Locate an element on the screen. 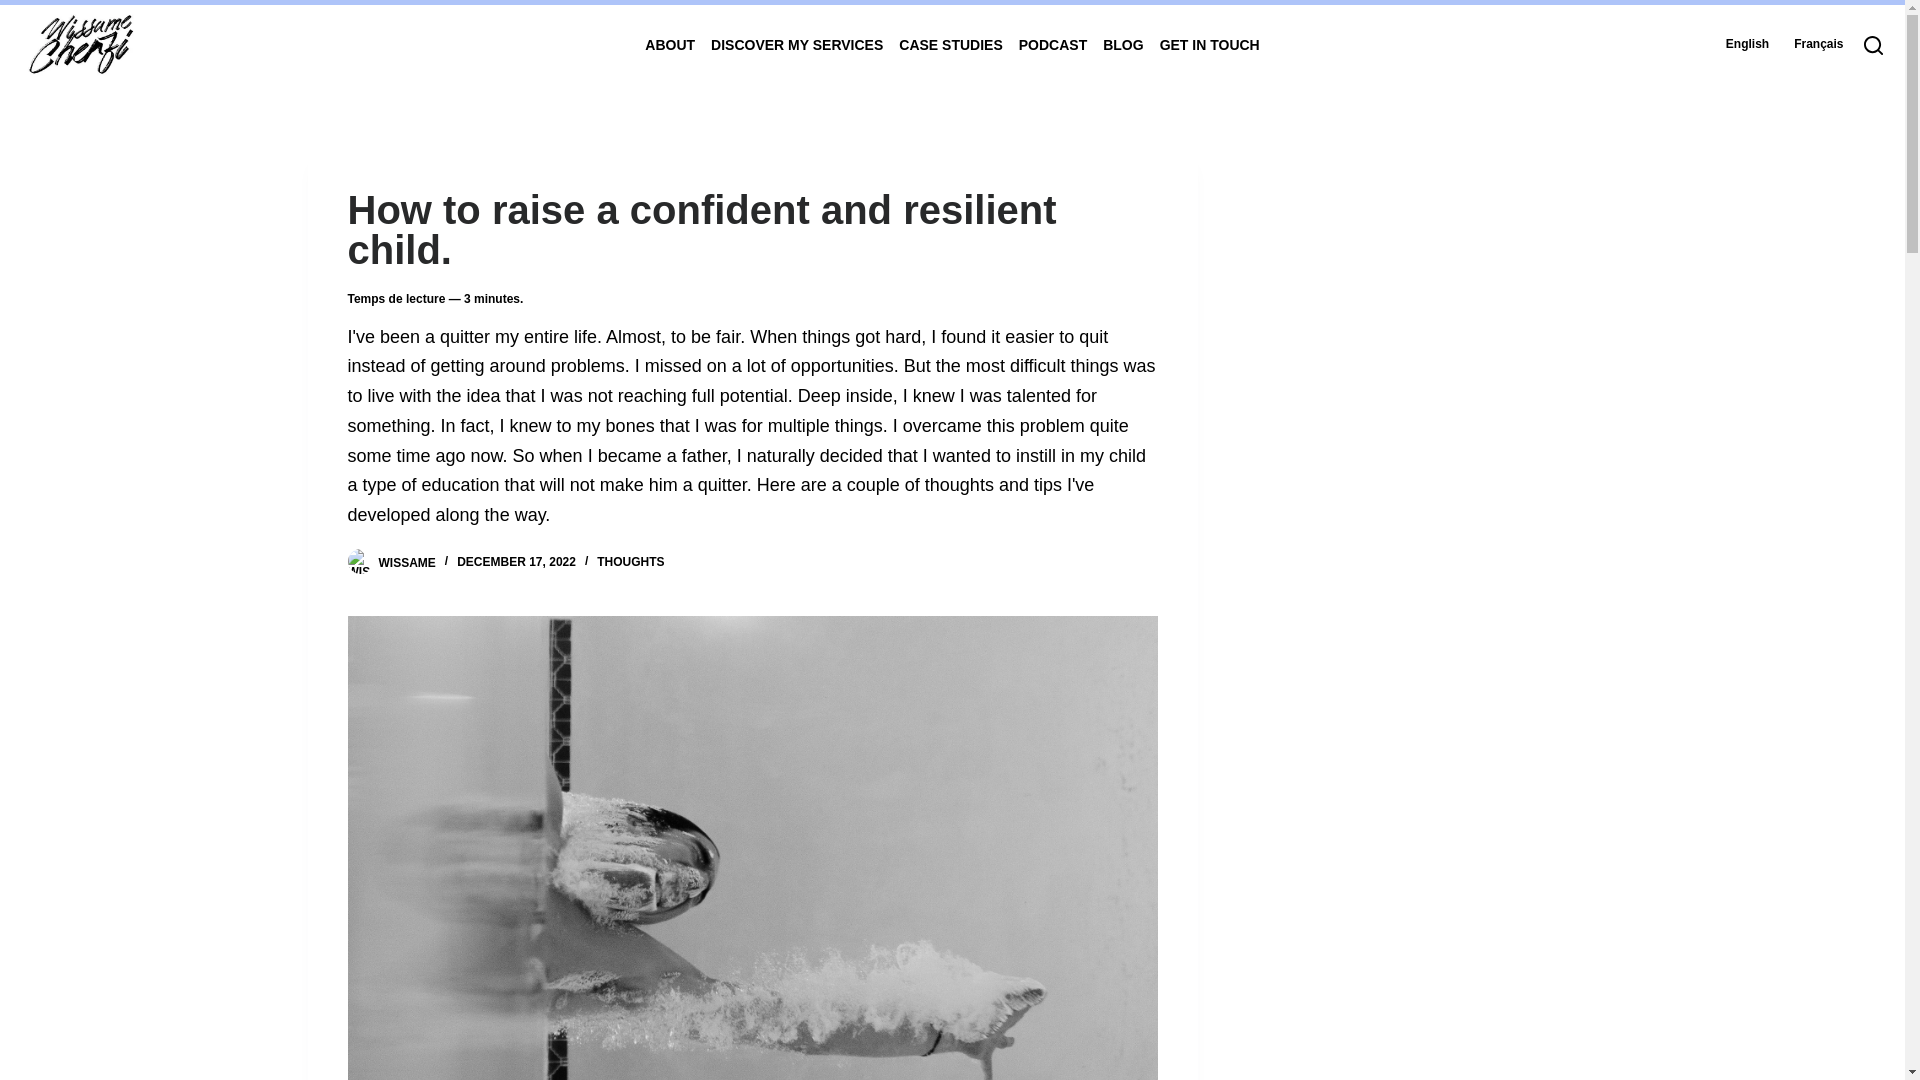 The image size is (1920, 1080). DISCOVER MY SERVICES is located at coordinates (796, 44).